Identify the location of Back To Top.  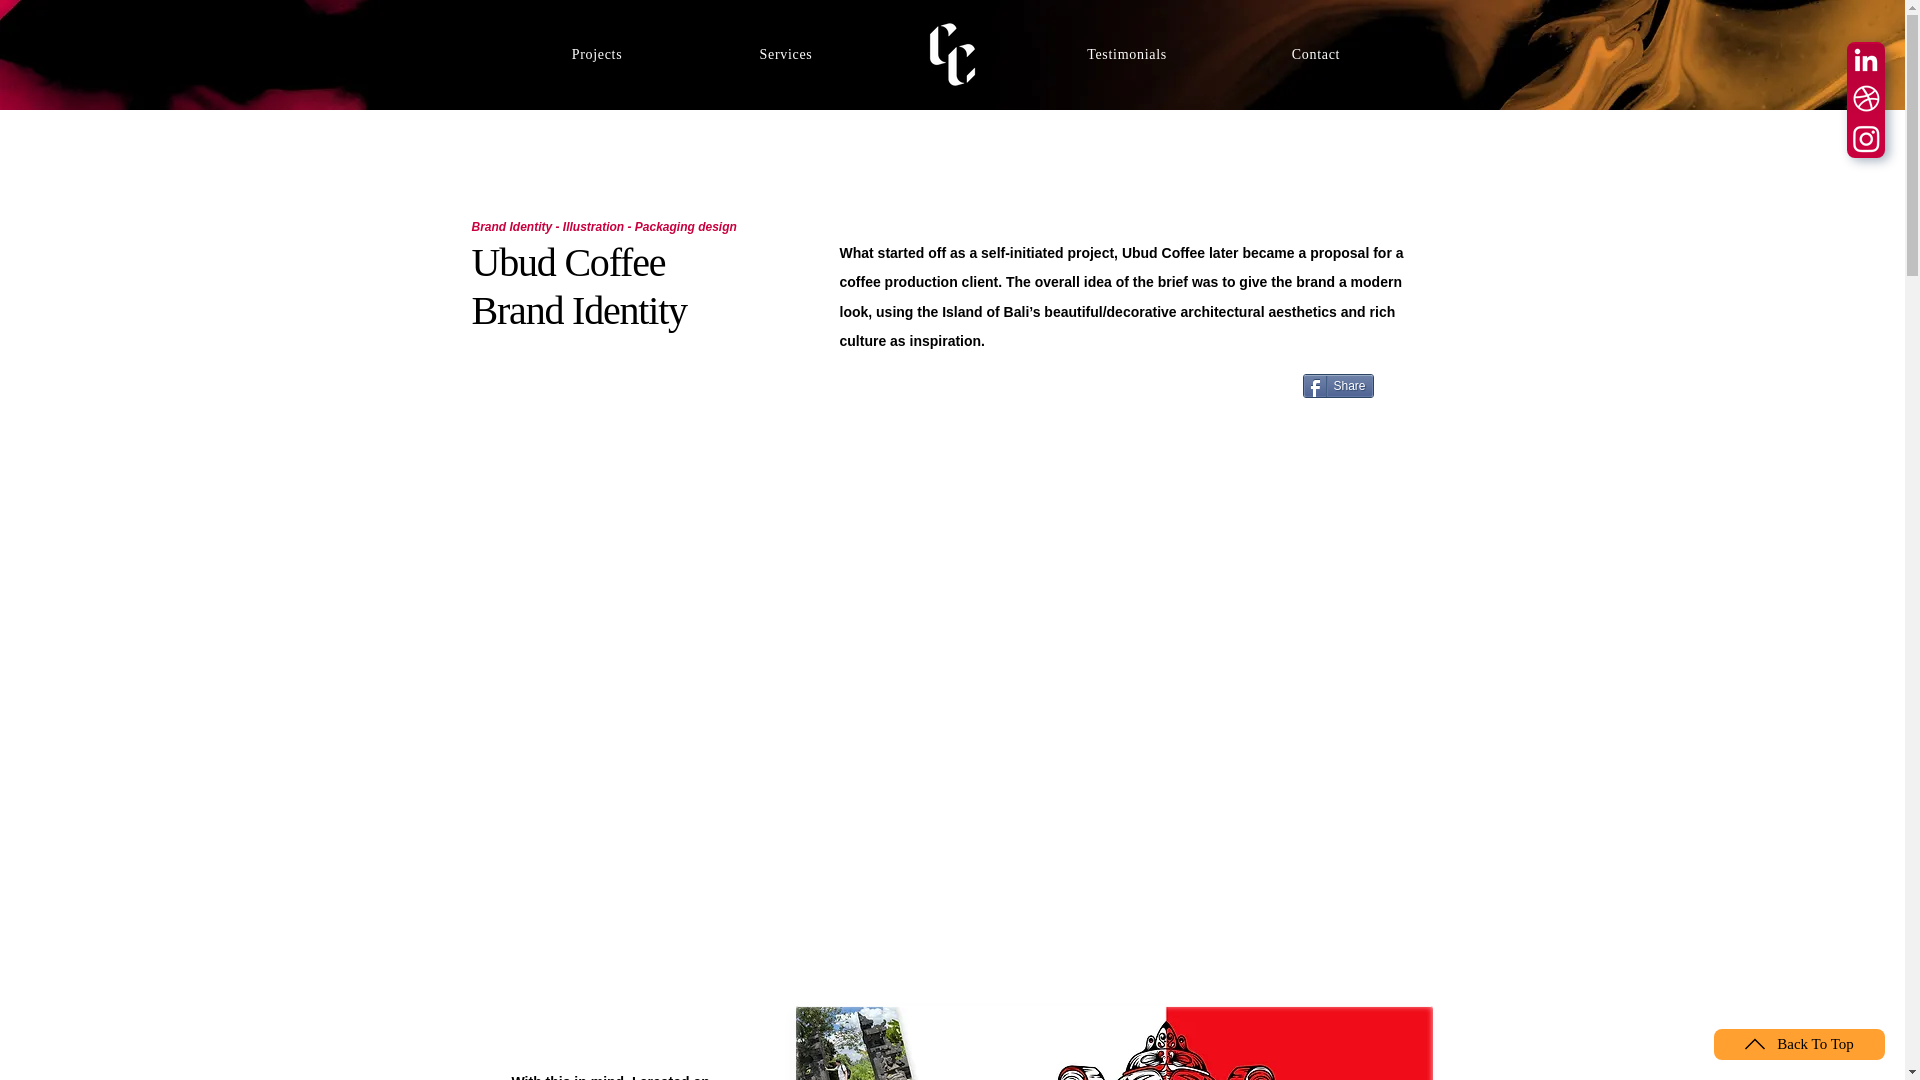
(1800, 1044).